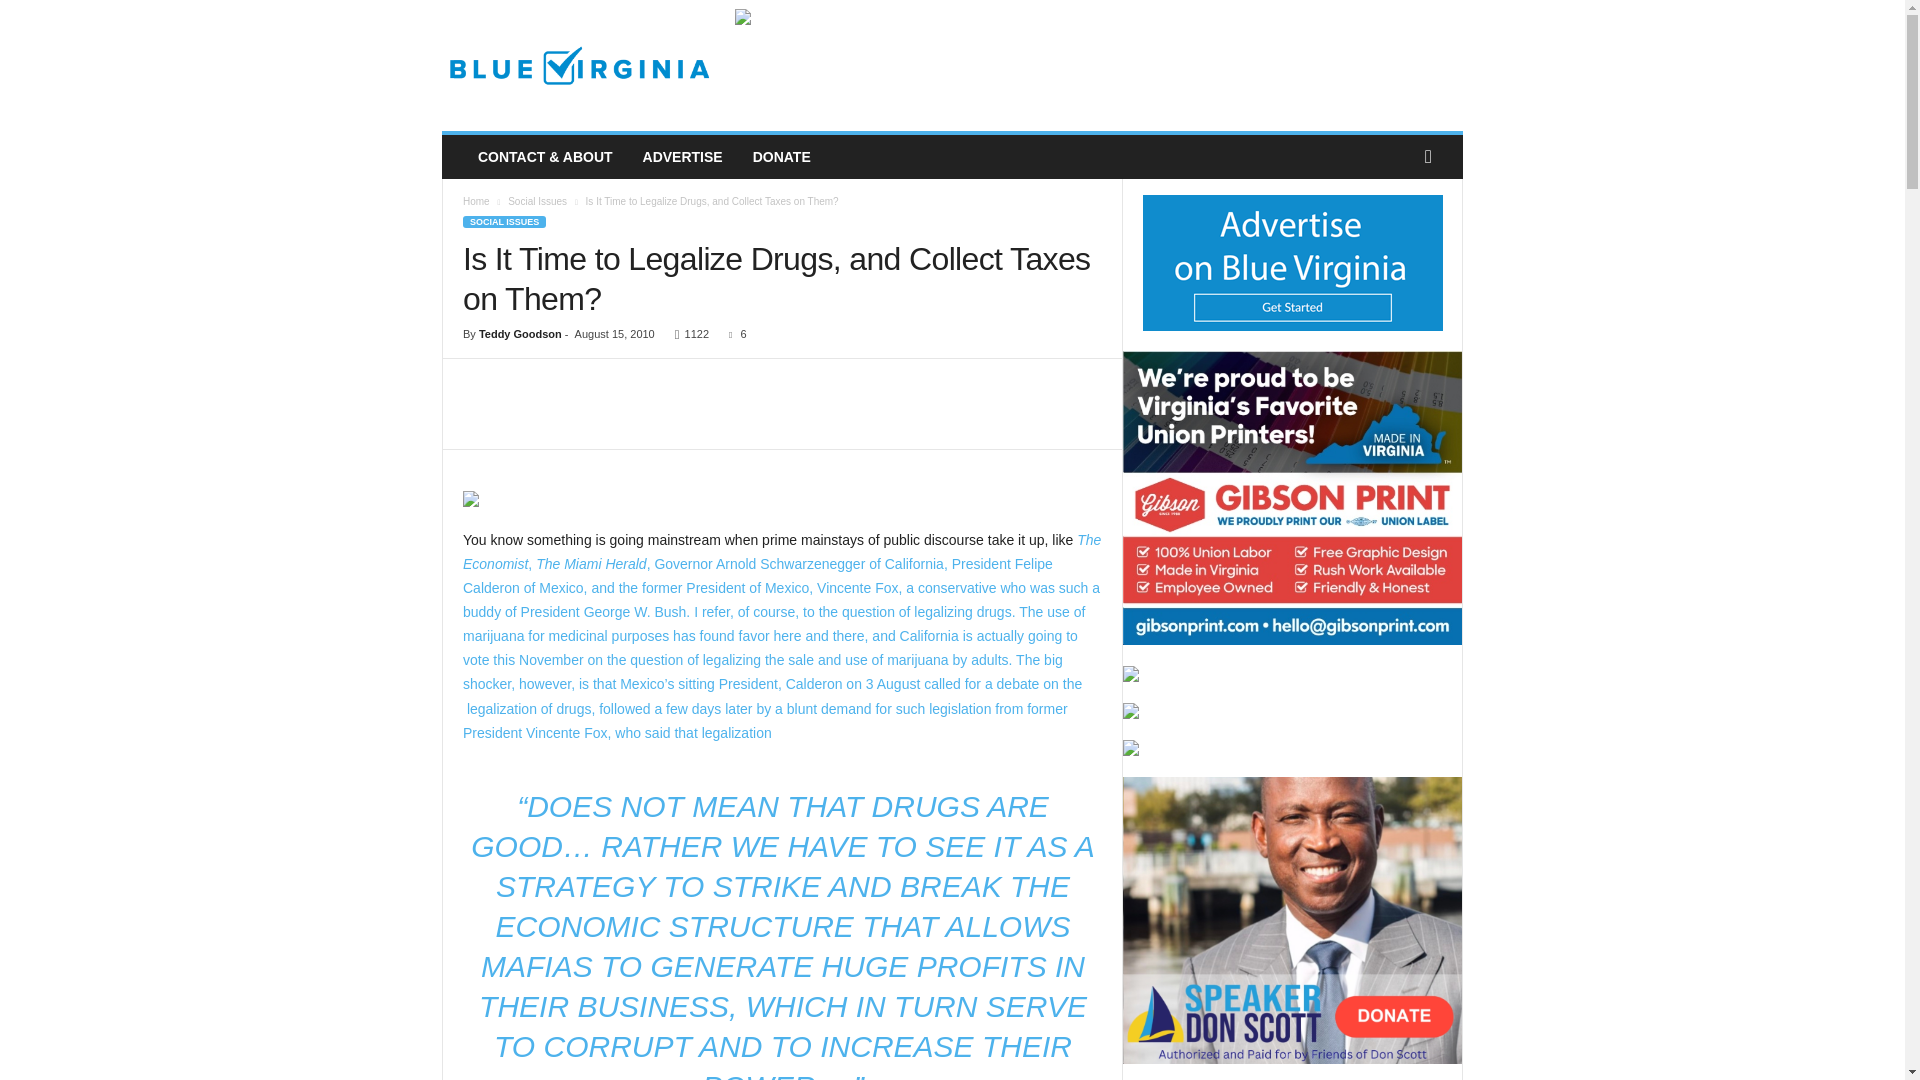 The width and height of the screenshot is (1920, 1080). Describe the element at coordinates (504, 222) in the screenshot. I see `SOCIAL ISSUES` at that location.